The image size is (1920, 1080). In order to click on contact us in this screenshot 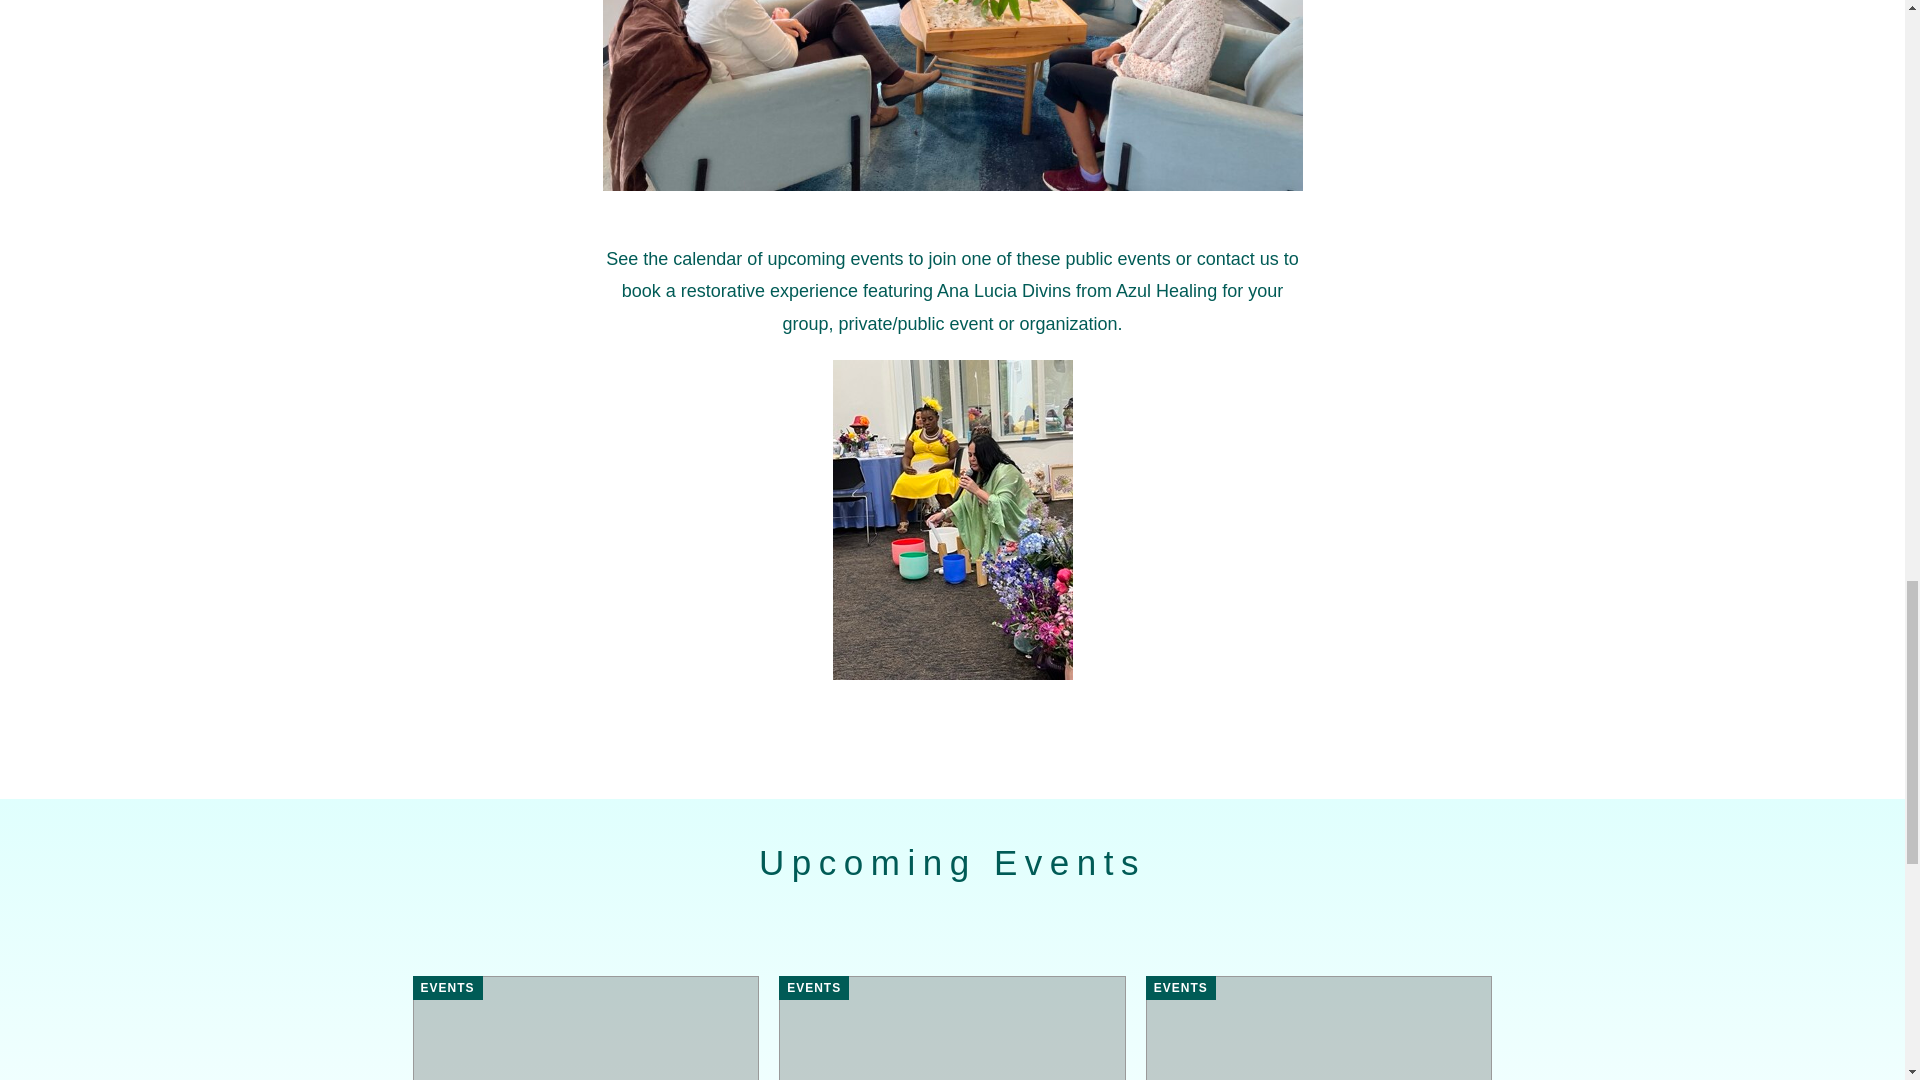, I will do `click(1237, 258)`.